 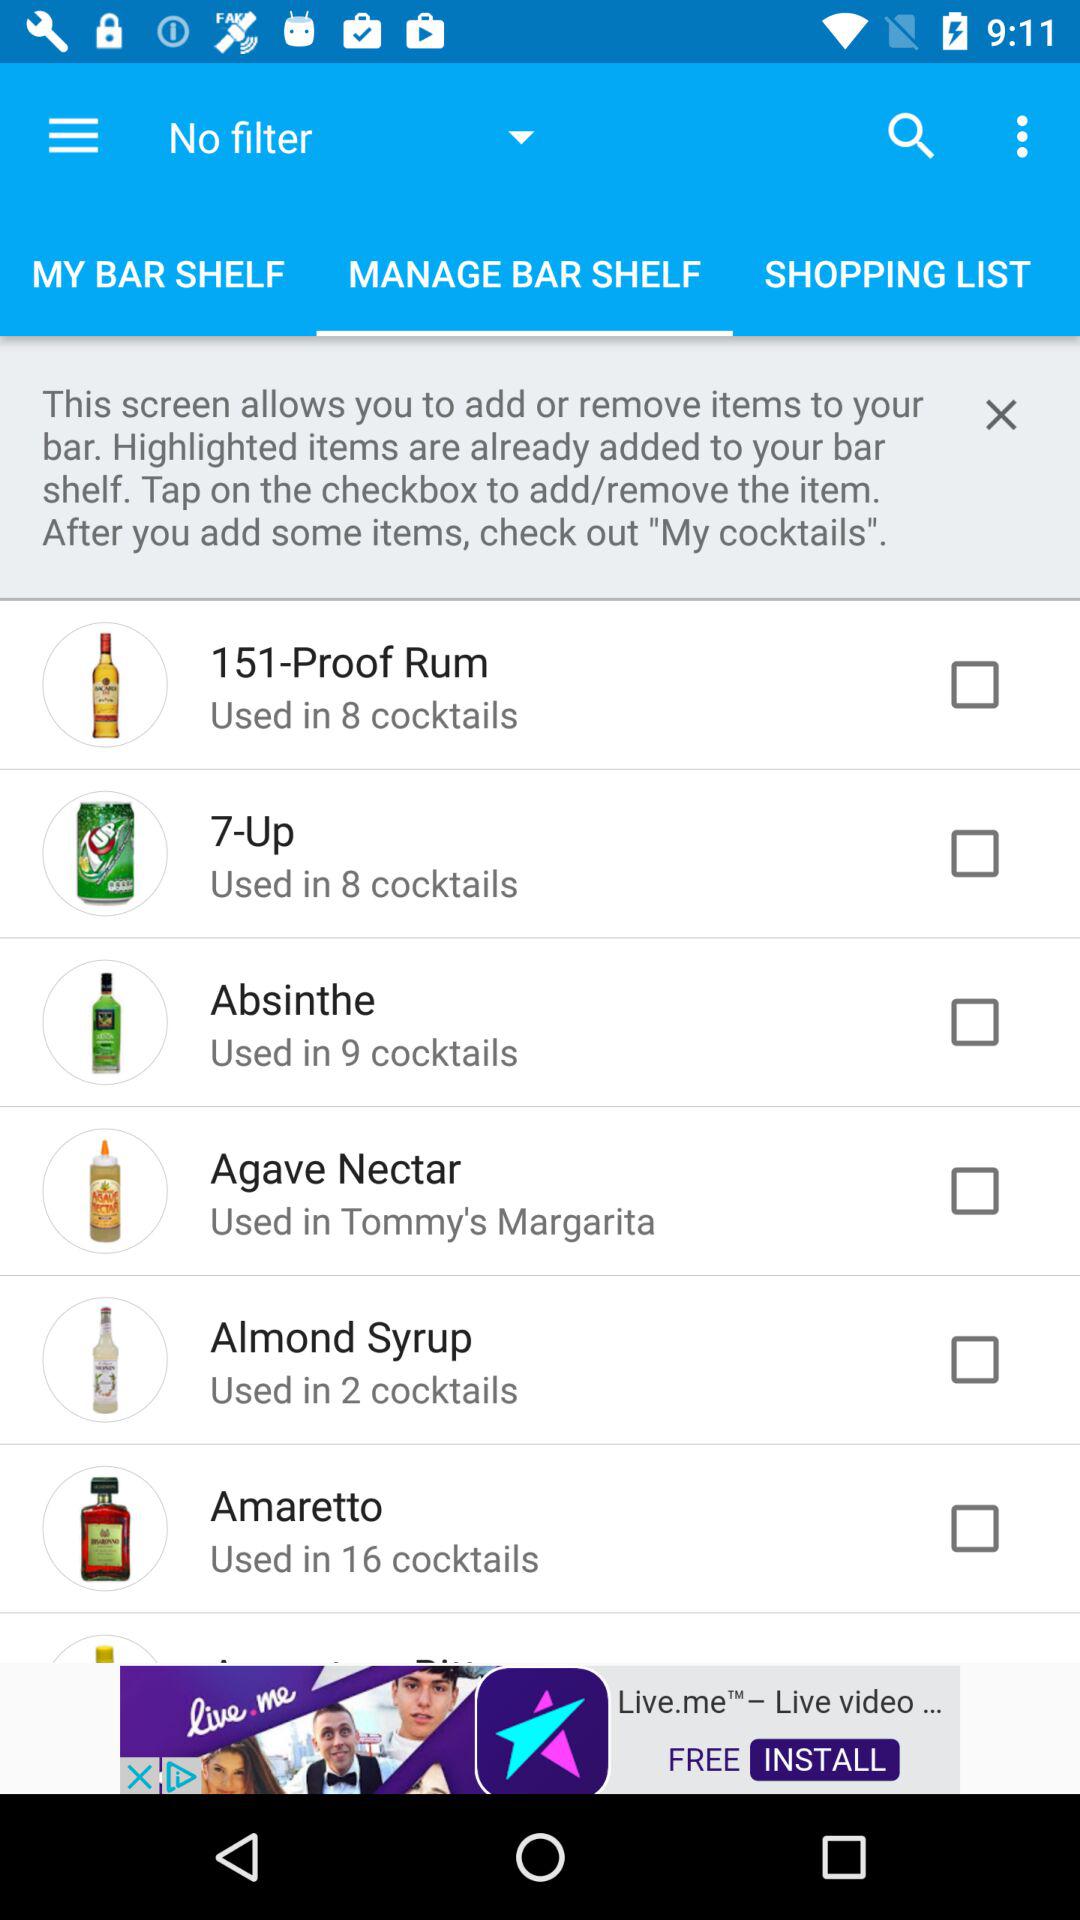 What do you see at coordinates (996, 1022) in the screenshot?
I see `go to checkbox button` at bounding box center [996, 1022].